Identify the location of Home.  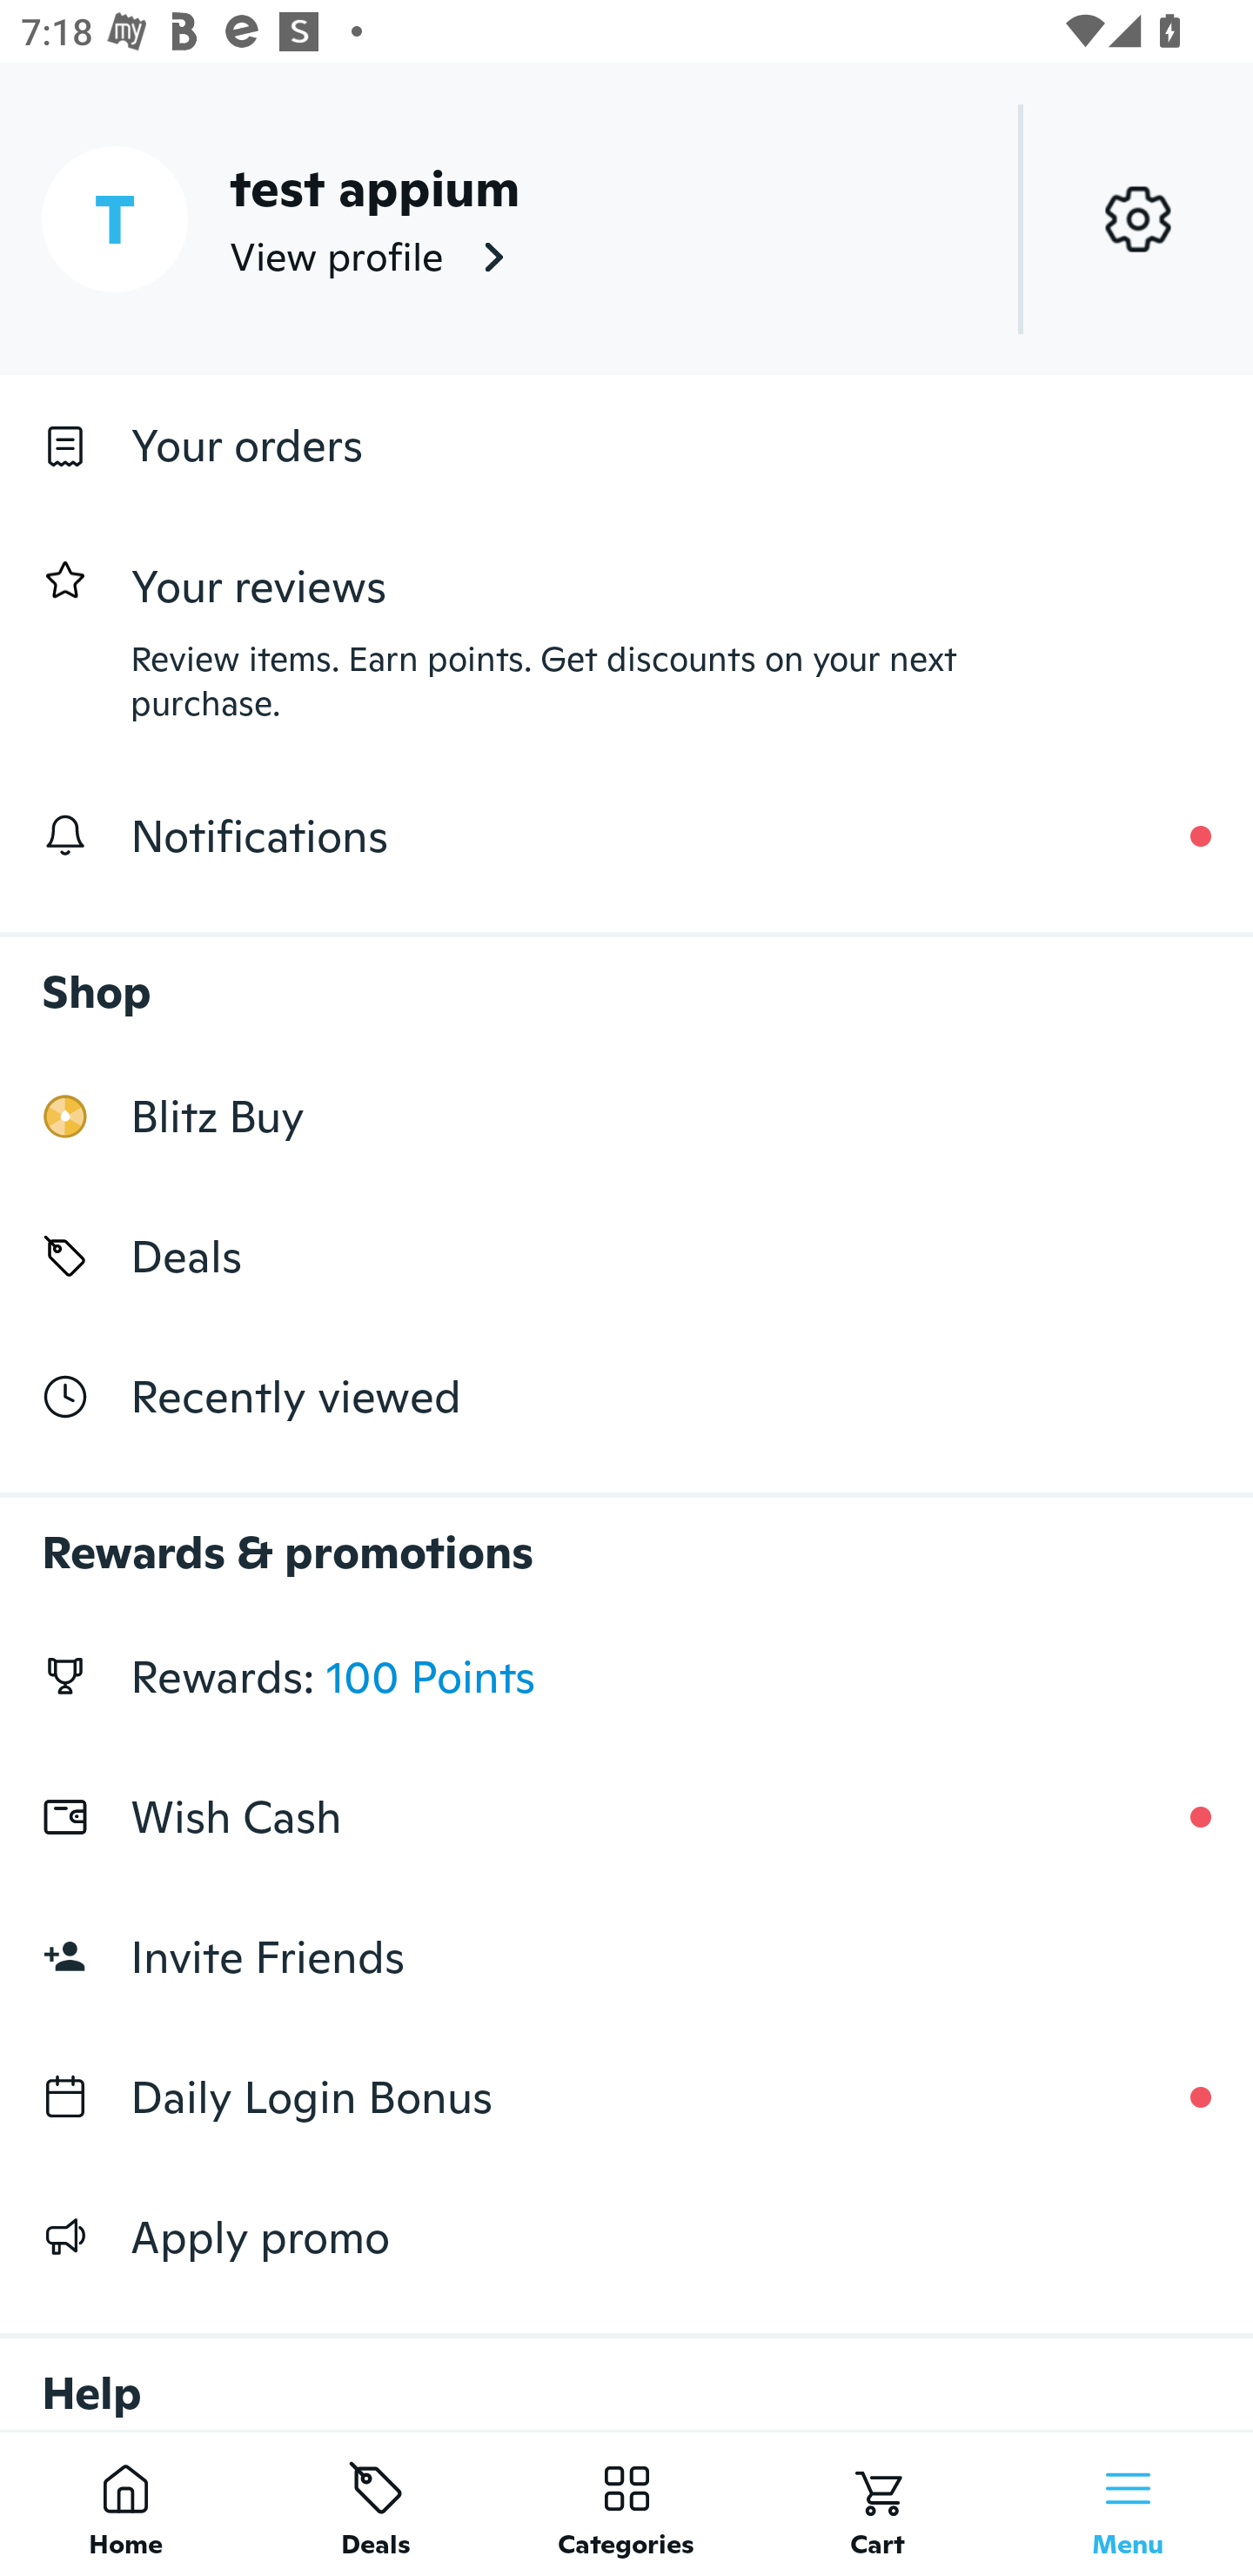
(125, 2503).